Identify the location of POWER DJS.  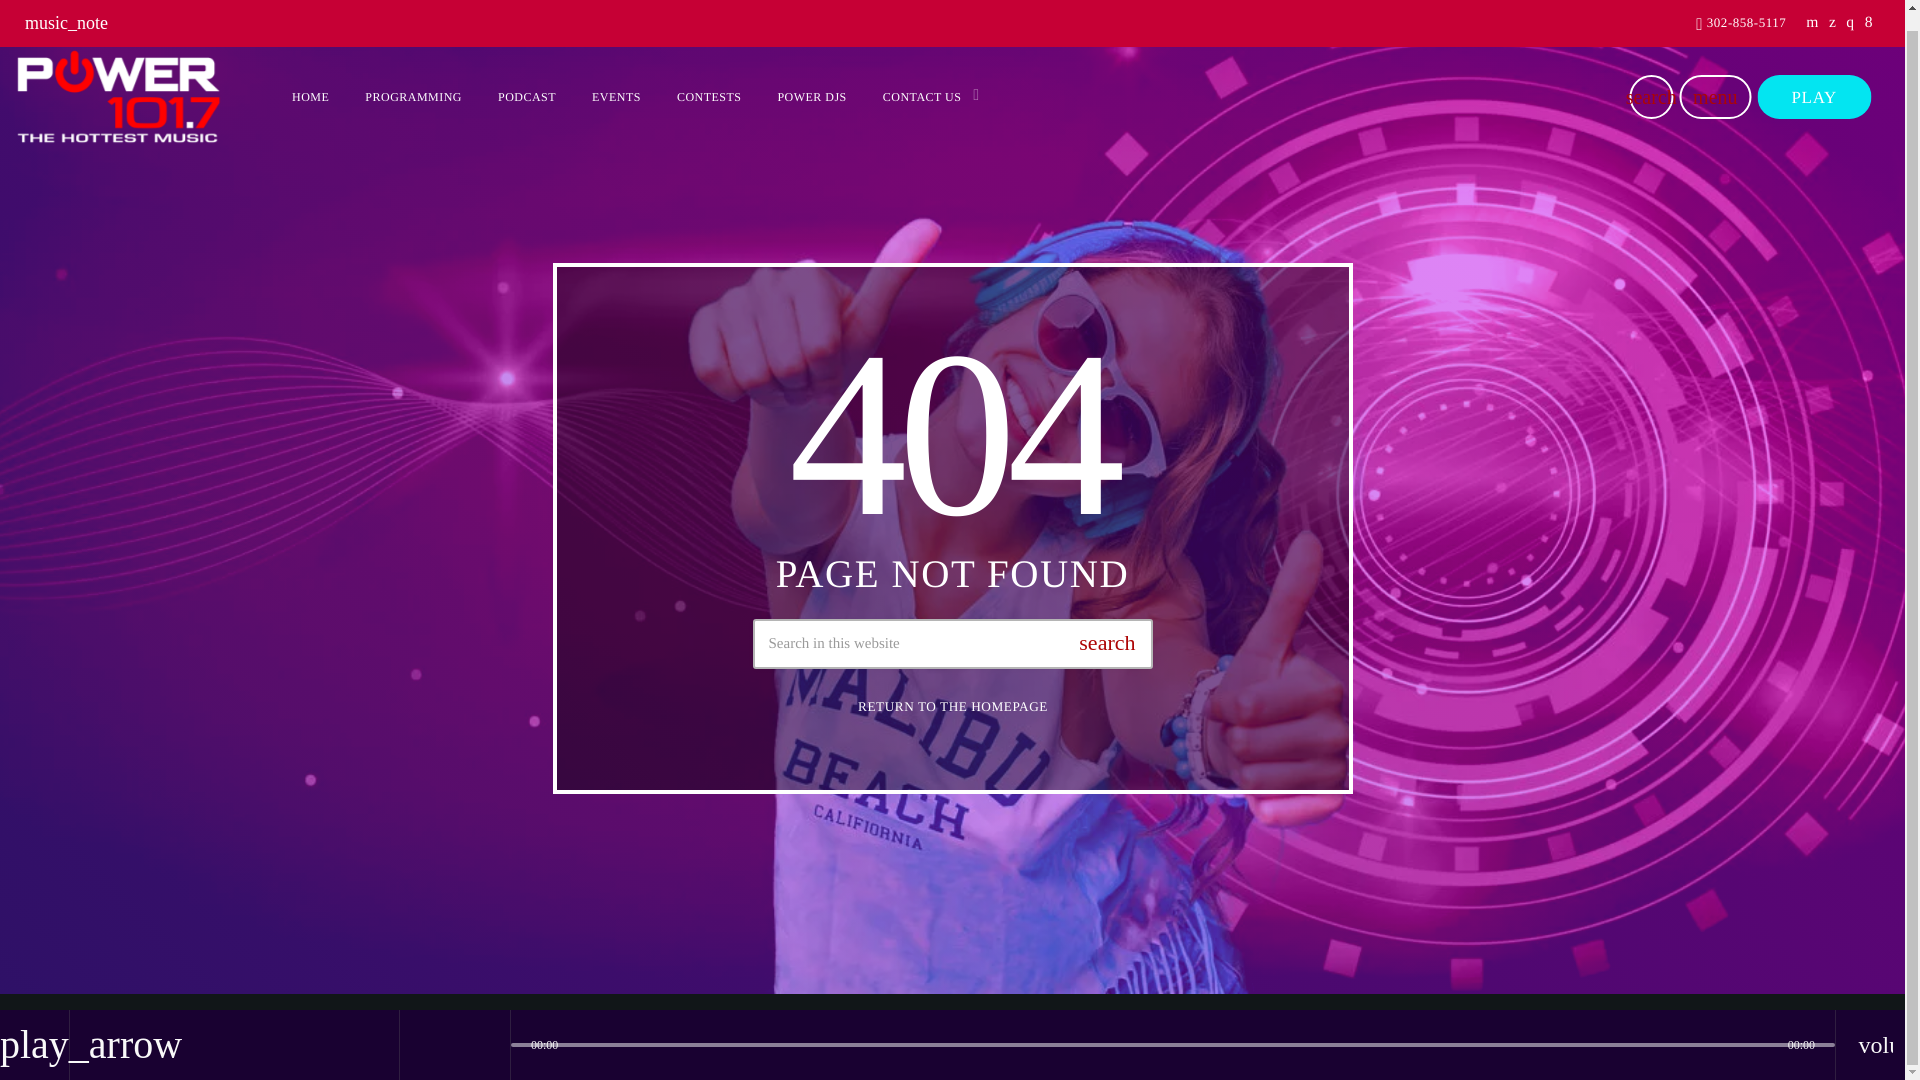
(811, 80).